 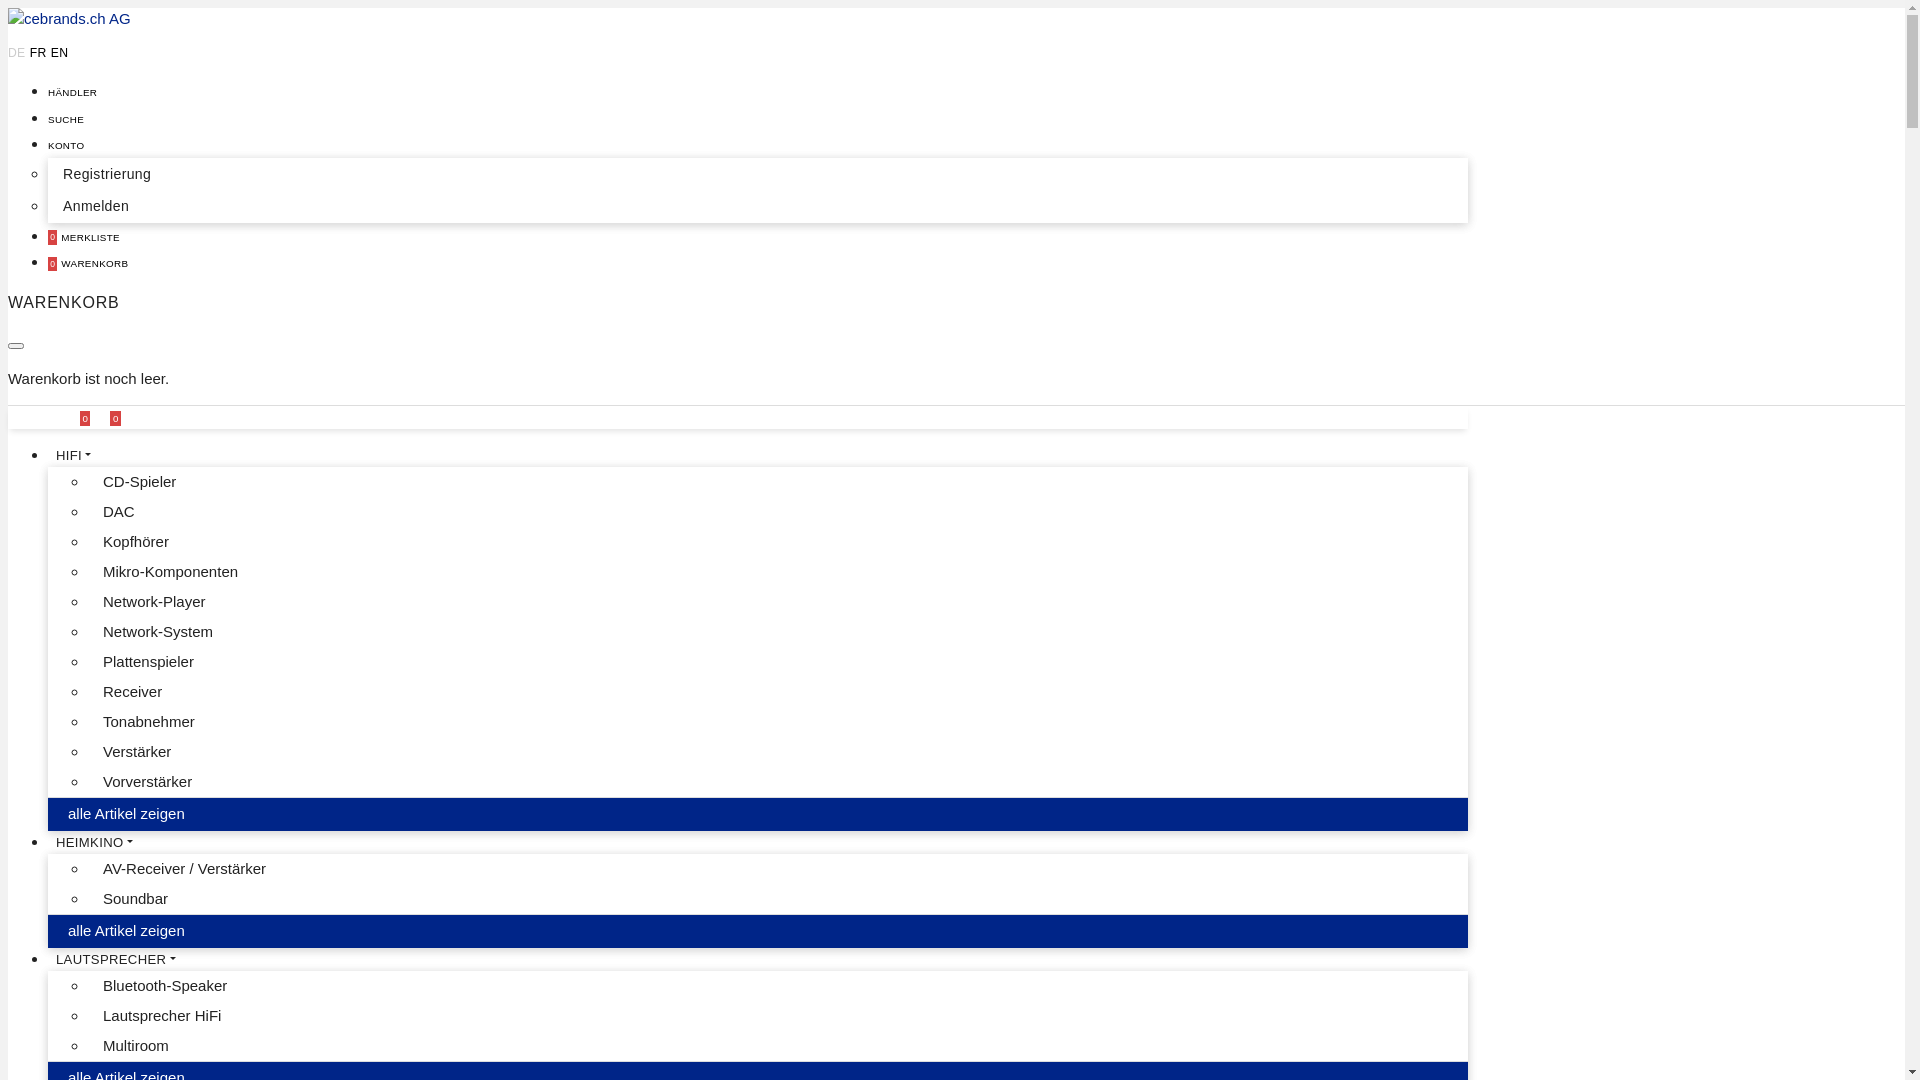 What do you see at coordinates (60, 53) in the screenshot?
I see `EN` at bounding box center [60, 53].